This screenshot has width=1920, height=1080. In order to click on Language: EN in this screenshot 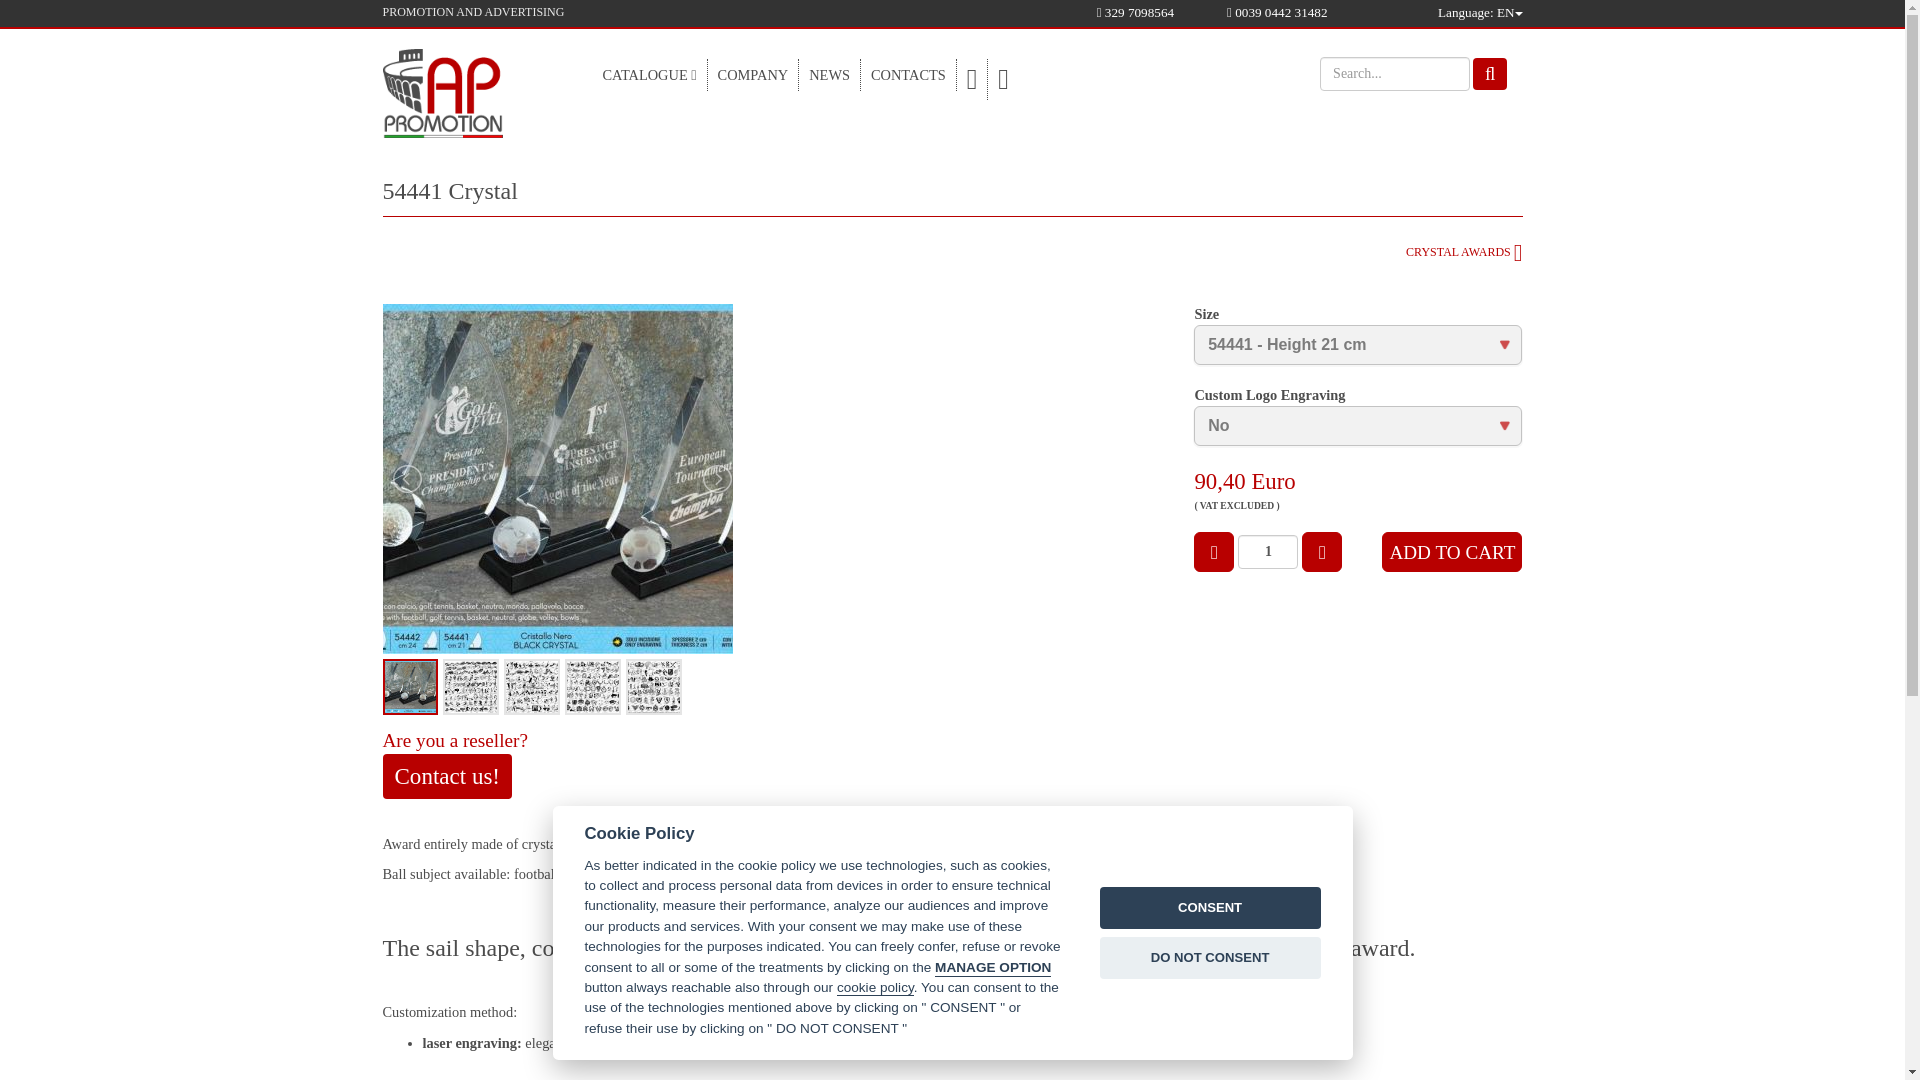, I will do `click(1480, 13)`.